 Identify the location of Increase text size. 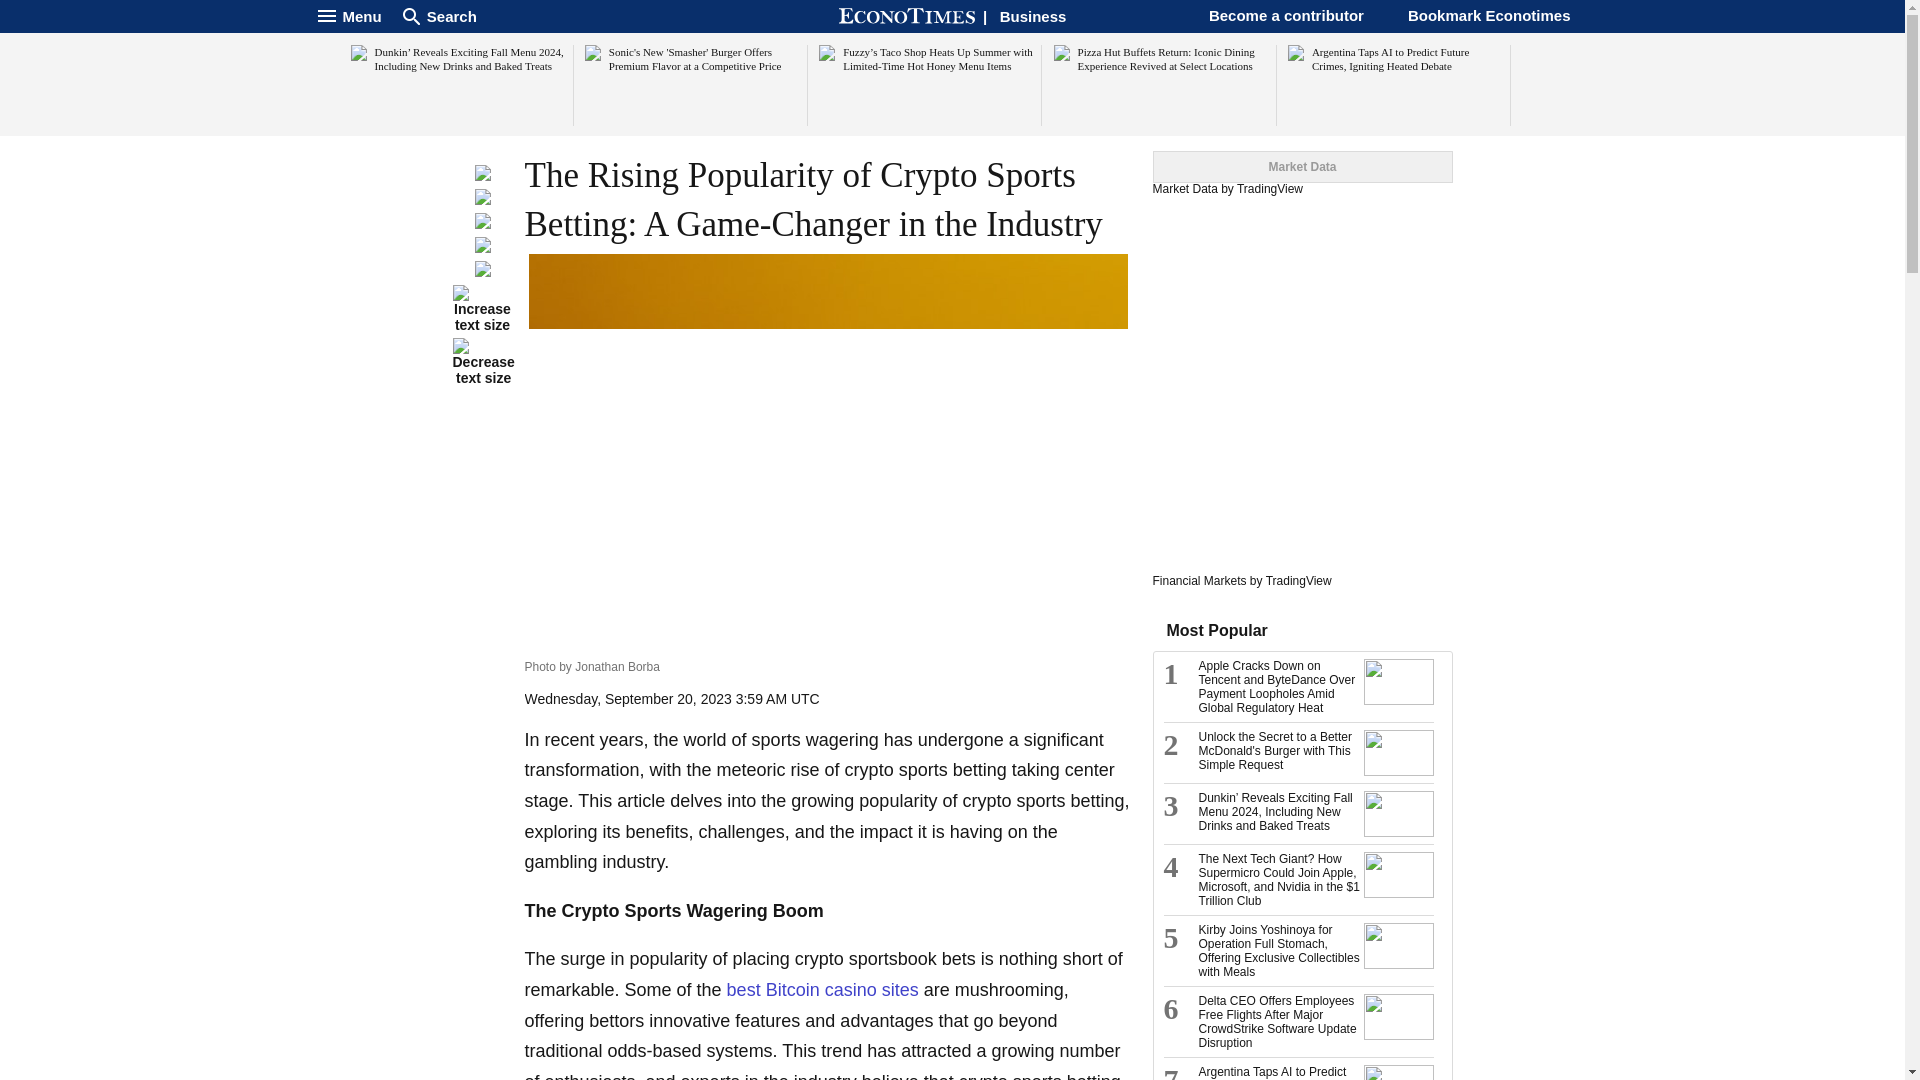
(482, 308).